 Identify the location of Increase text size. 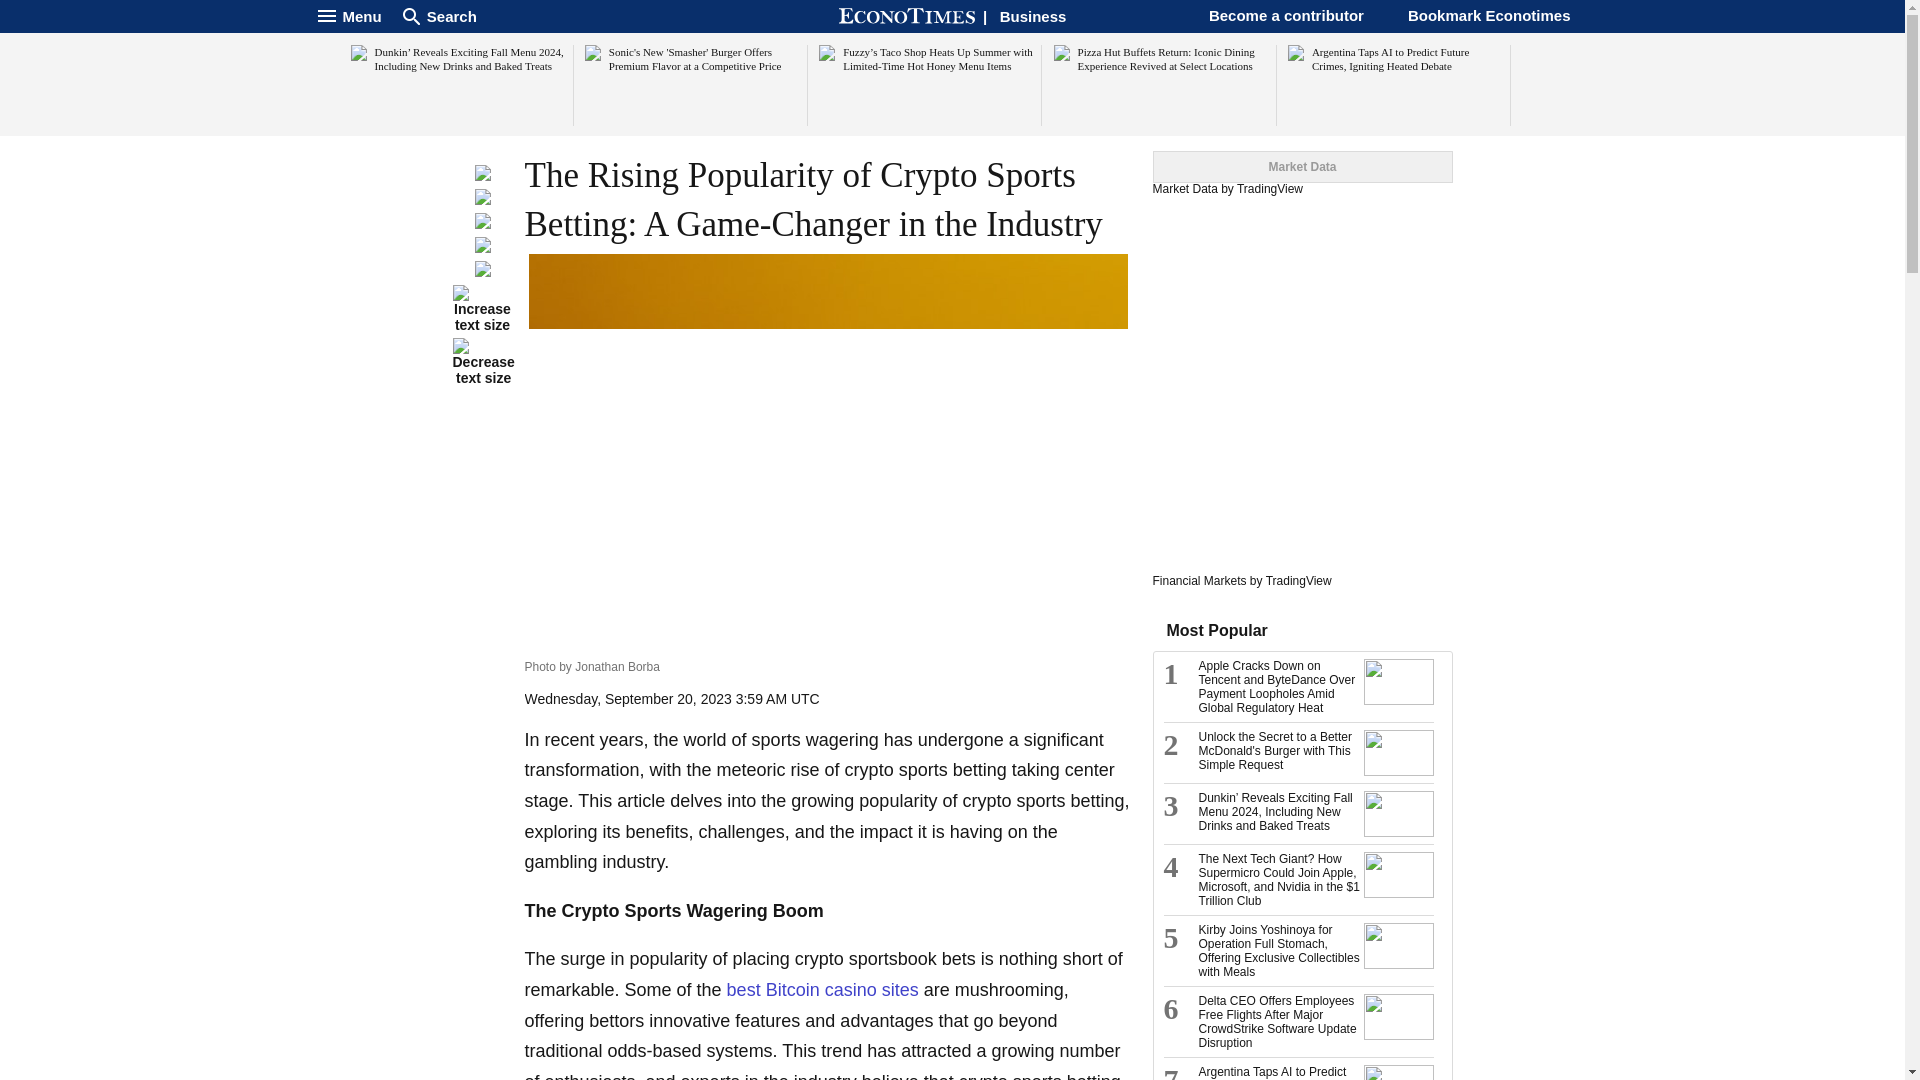
(482, 308).